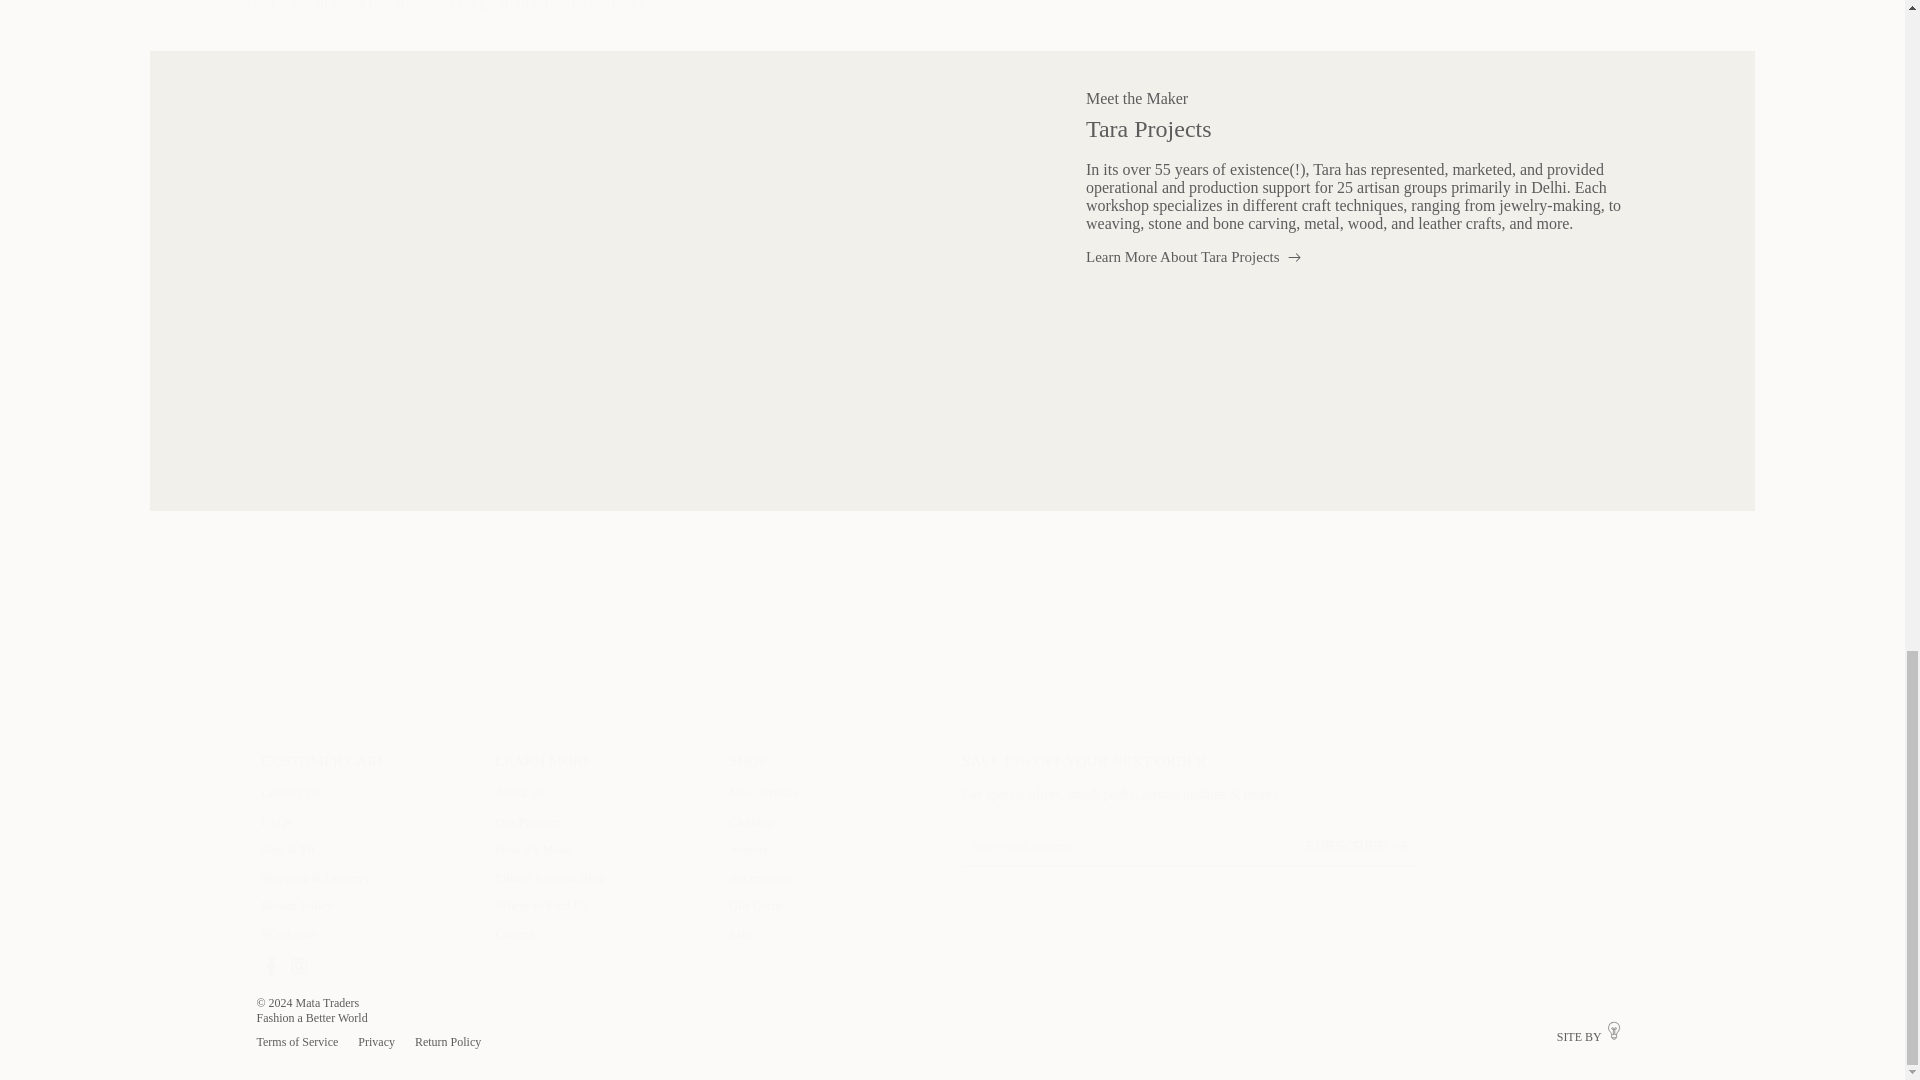 The height and width of the screenshot is (1080, 1920). I want to click on About Us, so click(520, 792).